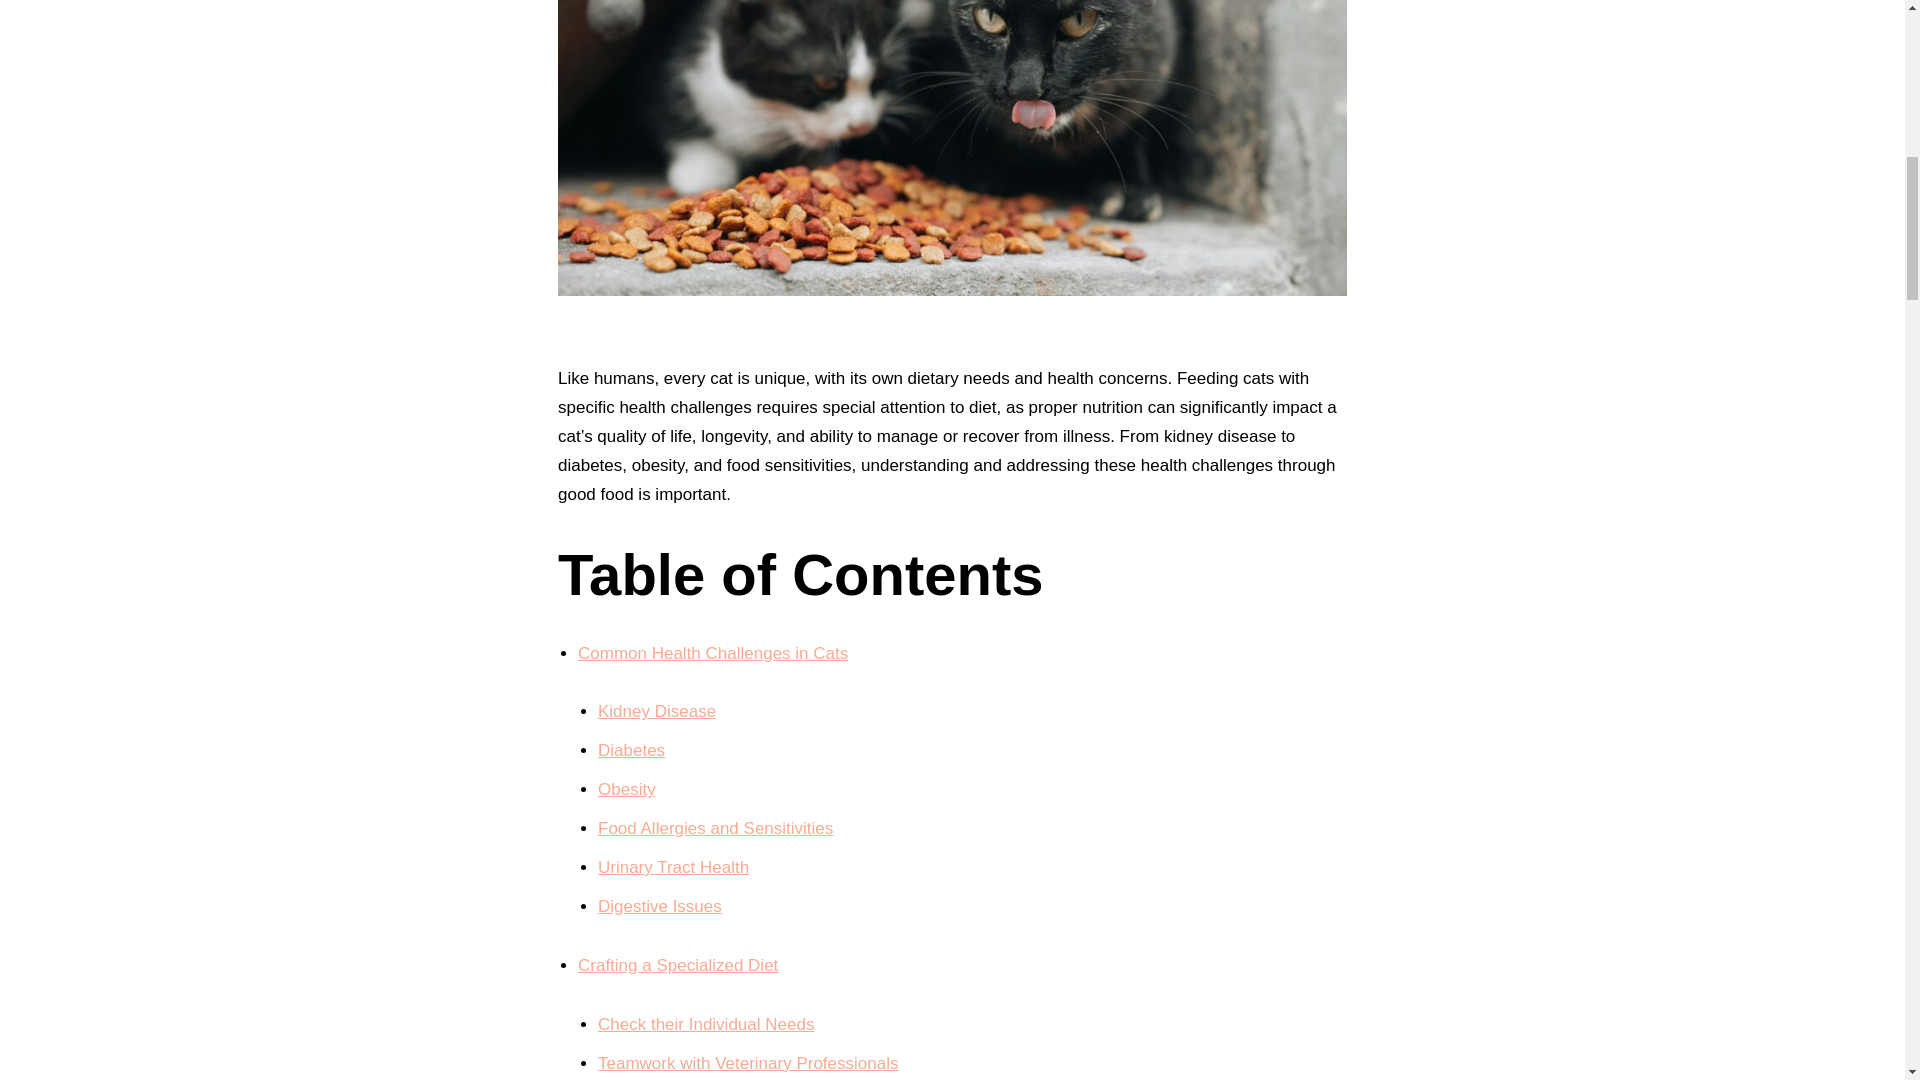  Describe the element at coordinates (630, 750) in the screenshot. I see `Diabetes` at that location.